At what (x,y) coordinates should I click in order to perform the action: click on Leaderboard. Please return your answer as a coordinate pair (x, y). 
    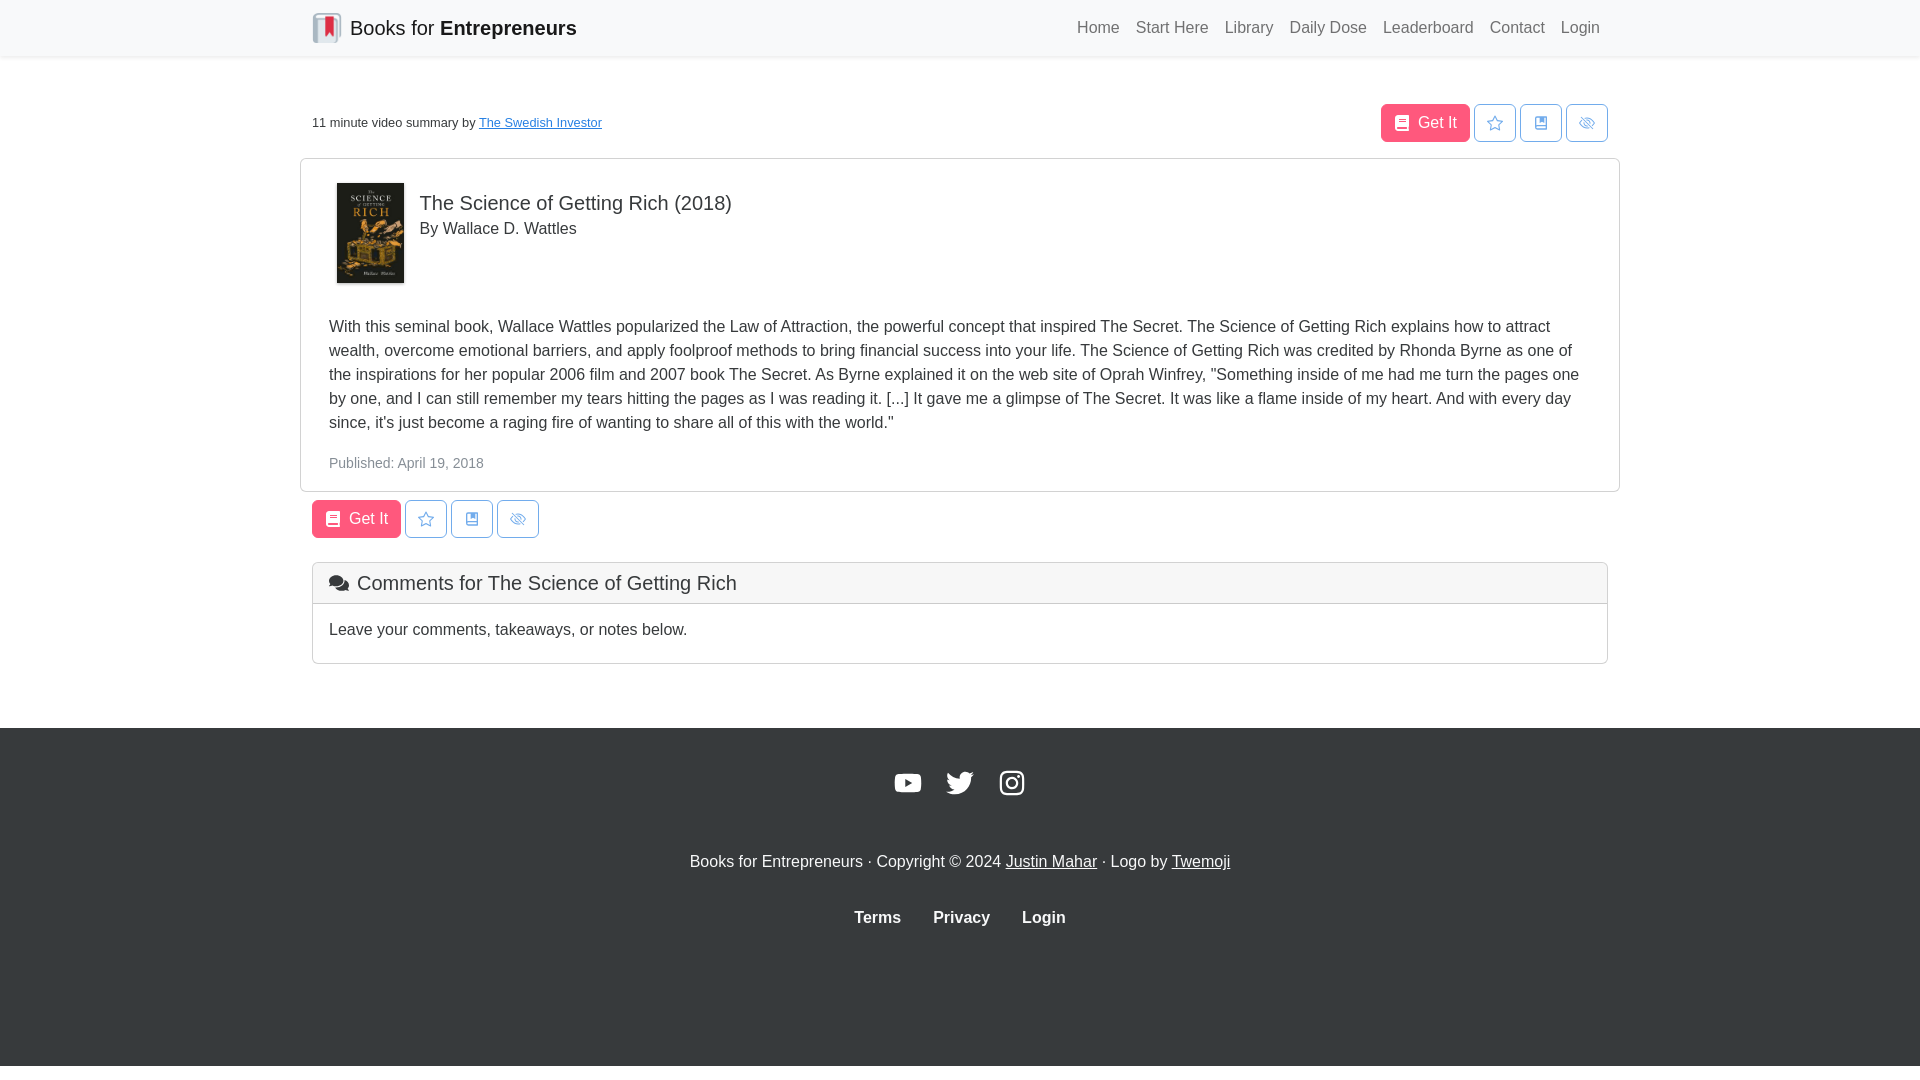
    Looking at the image, I should click on (1428, 27).